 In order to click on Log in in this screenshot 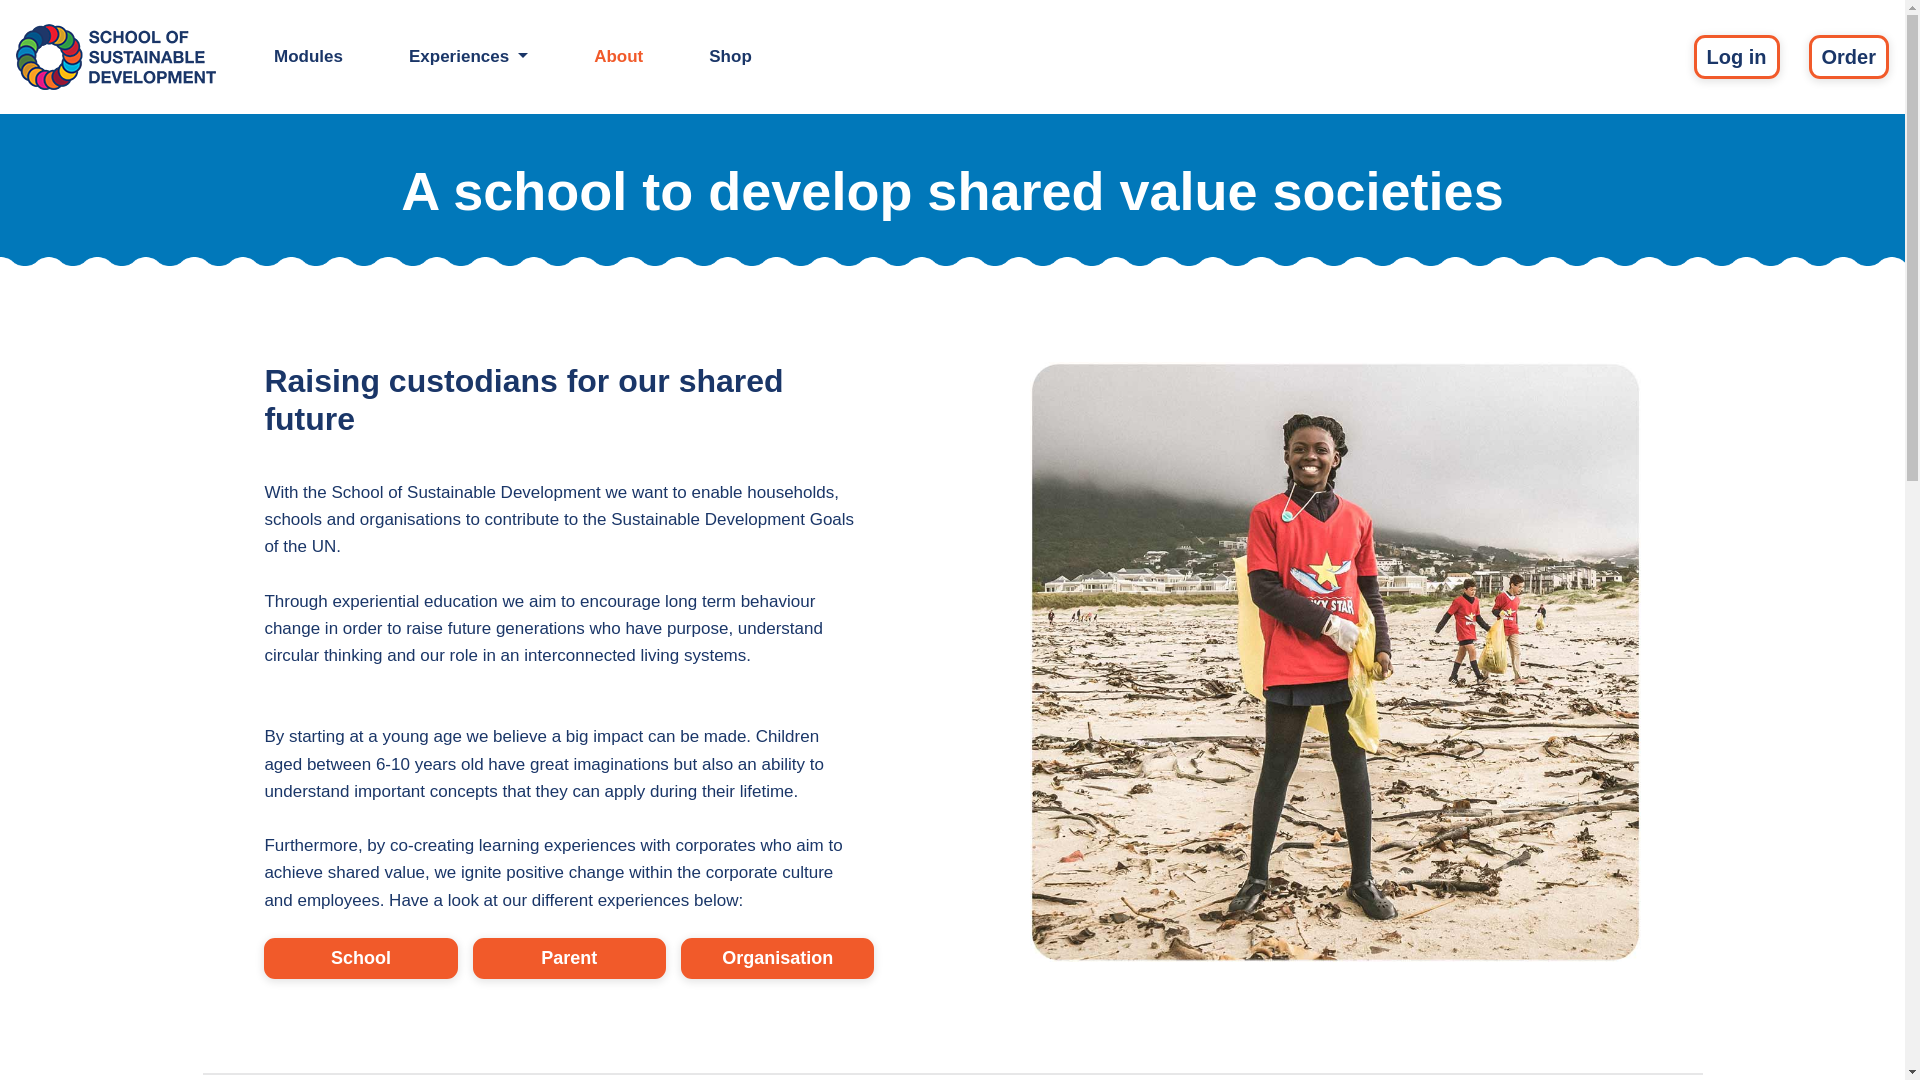, I will do `click(1736, 56)`.